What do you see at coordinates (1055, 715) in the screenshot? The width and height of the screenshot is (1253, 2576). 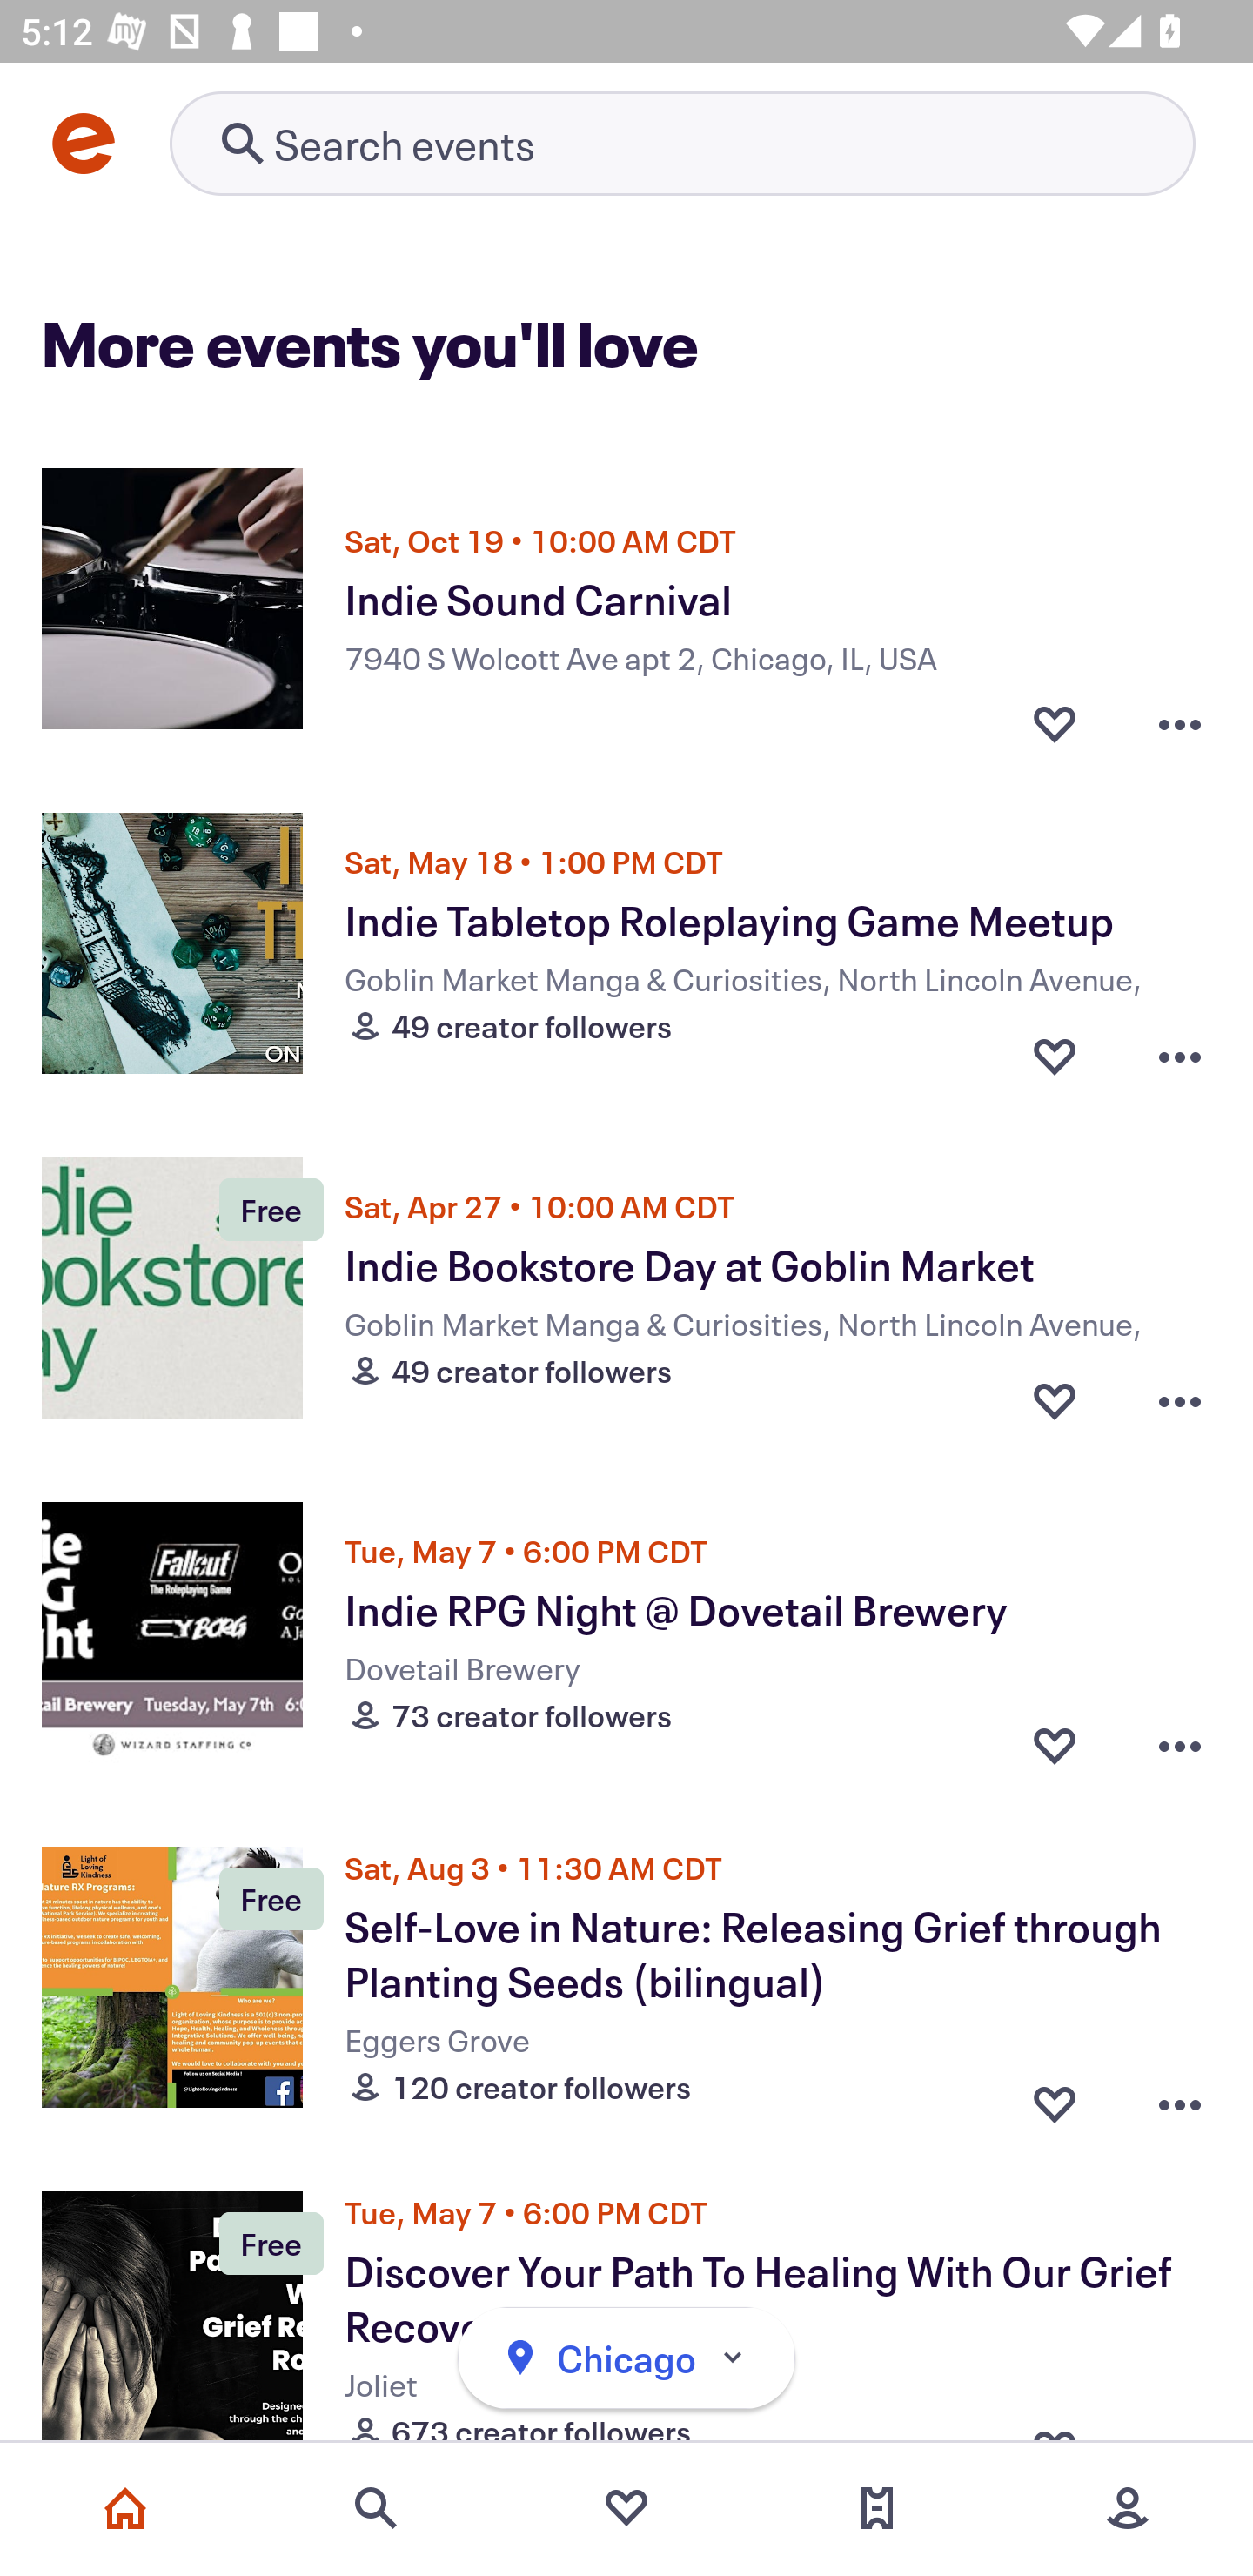 I see `Favorite button` at bounding box center [1055, 715].